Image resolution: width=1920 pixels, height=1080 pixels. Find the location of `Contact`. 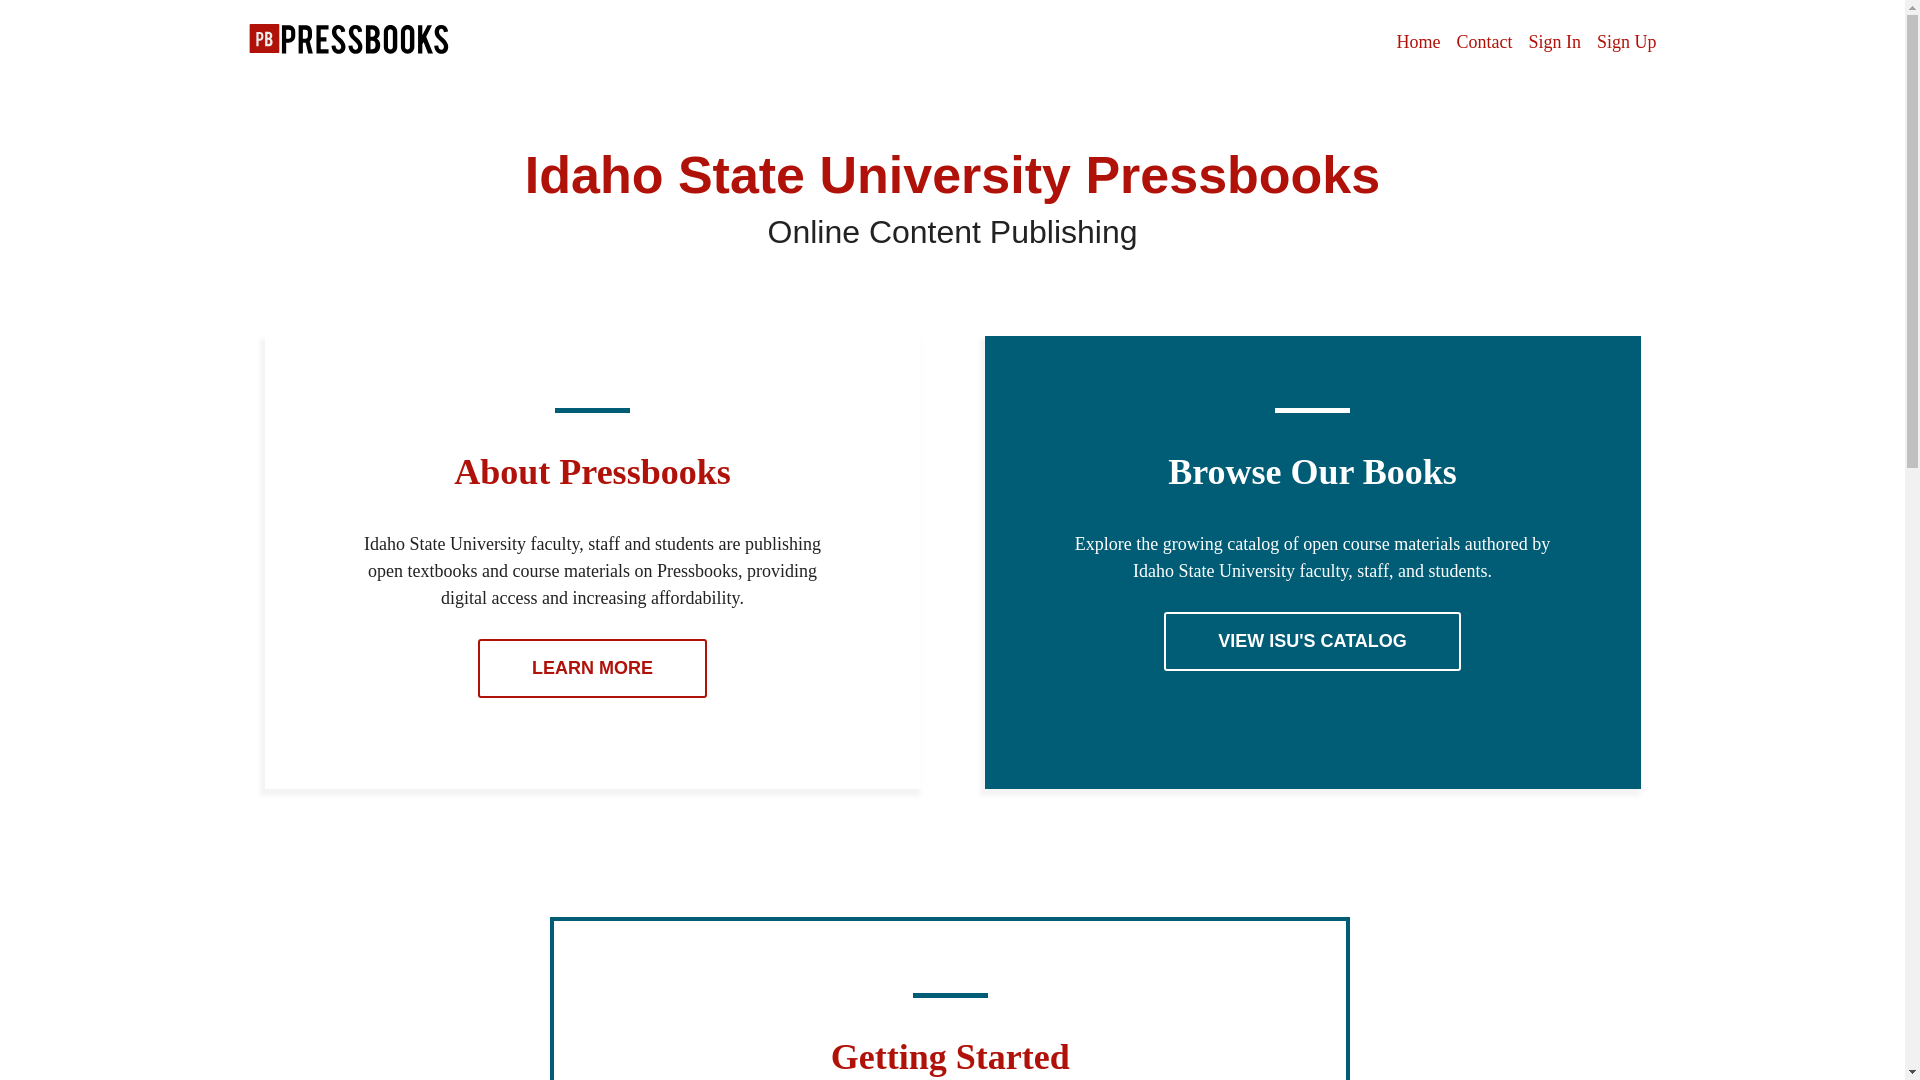

Contact is located at coordinates (1484, 42).